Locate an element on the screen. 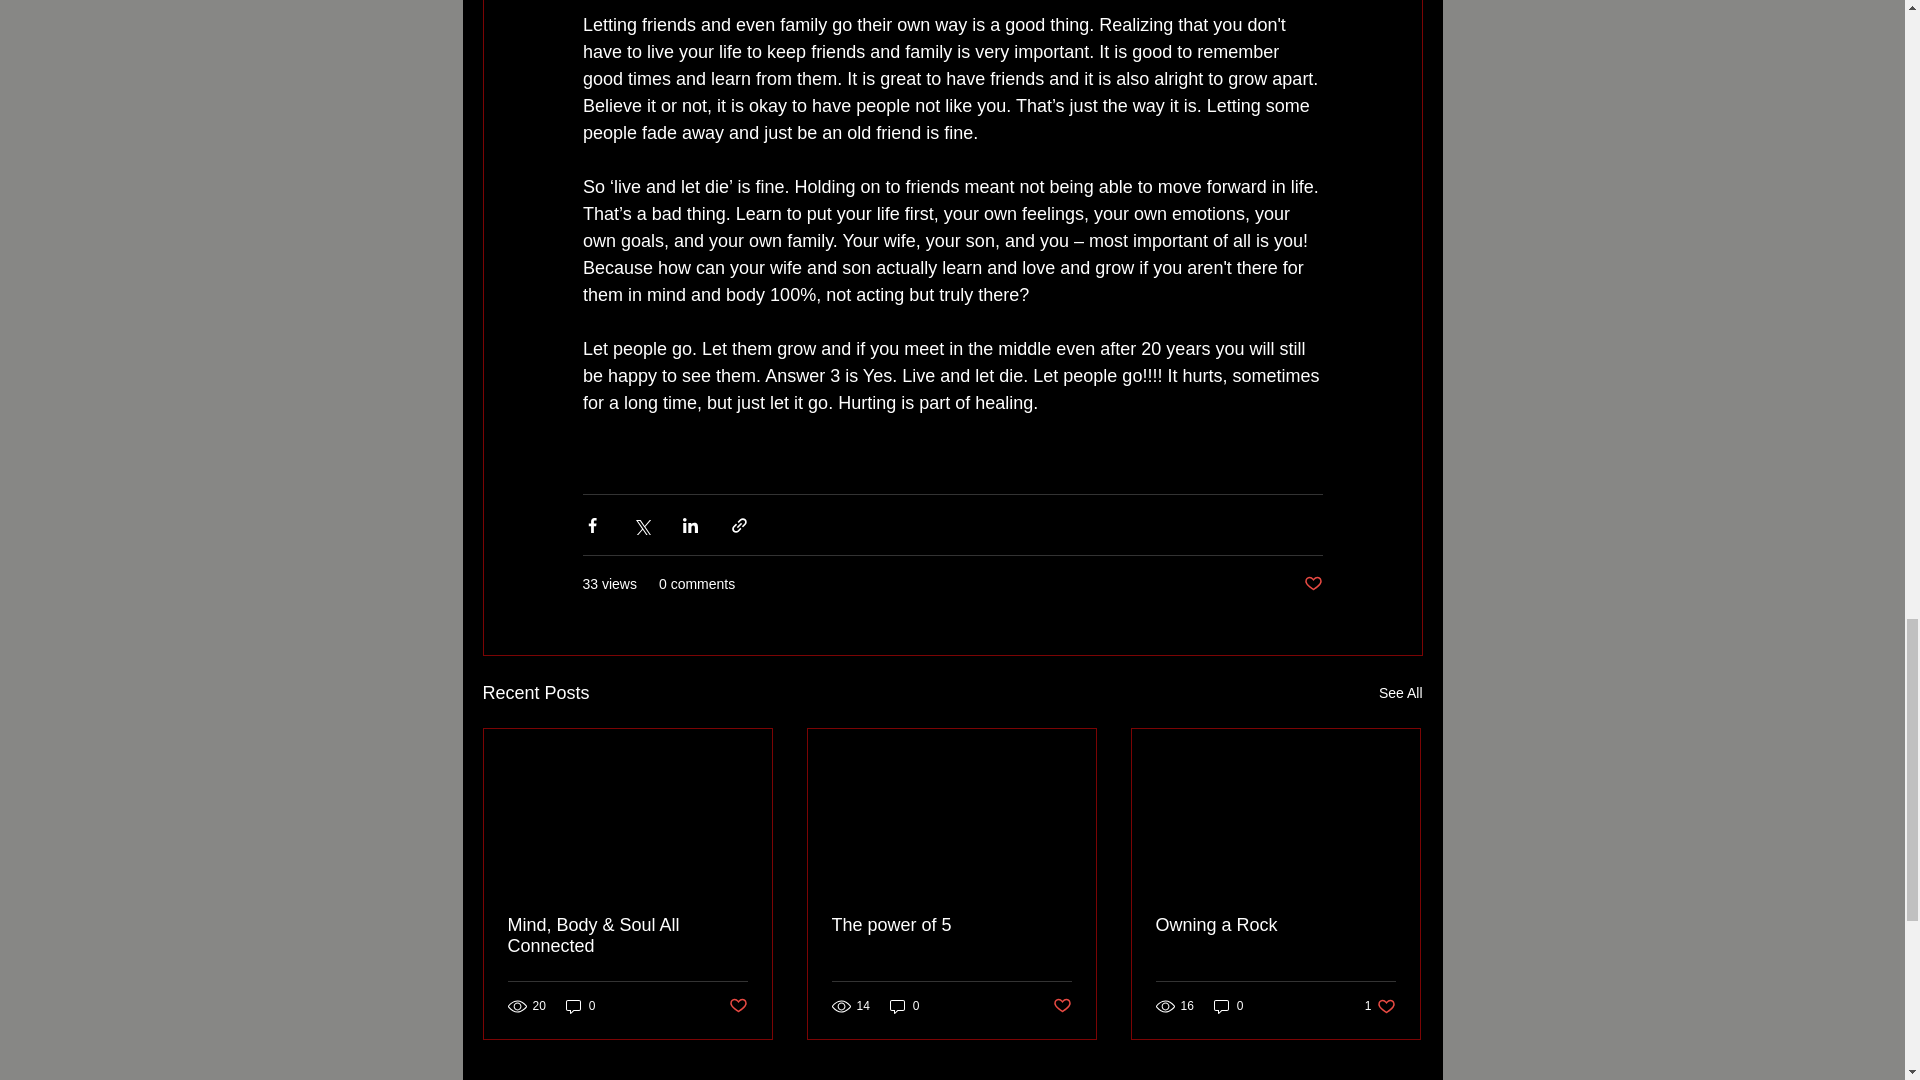 The height and width of the screenshot is (1080, 1920). Post not marked as liked is located at coordinates (736, 1006).